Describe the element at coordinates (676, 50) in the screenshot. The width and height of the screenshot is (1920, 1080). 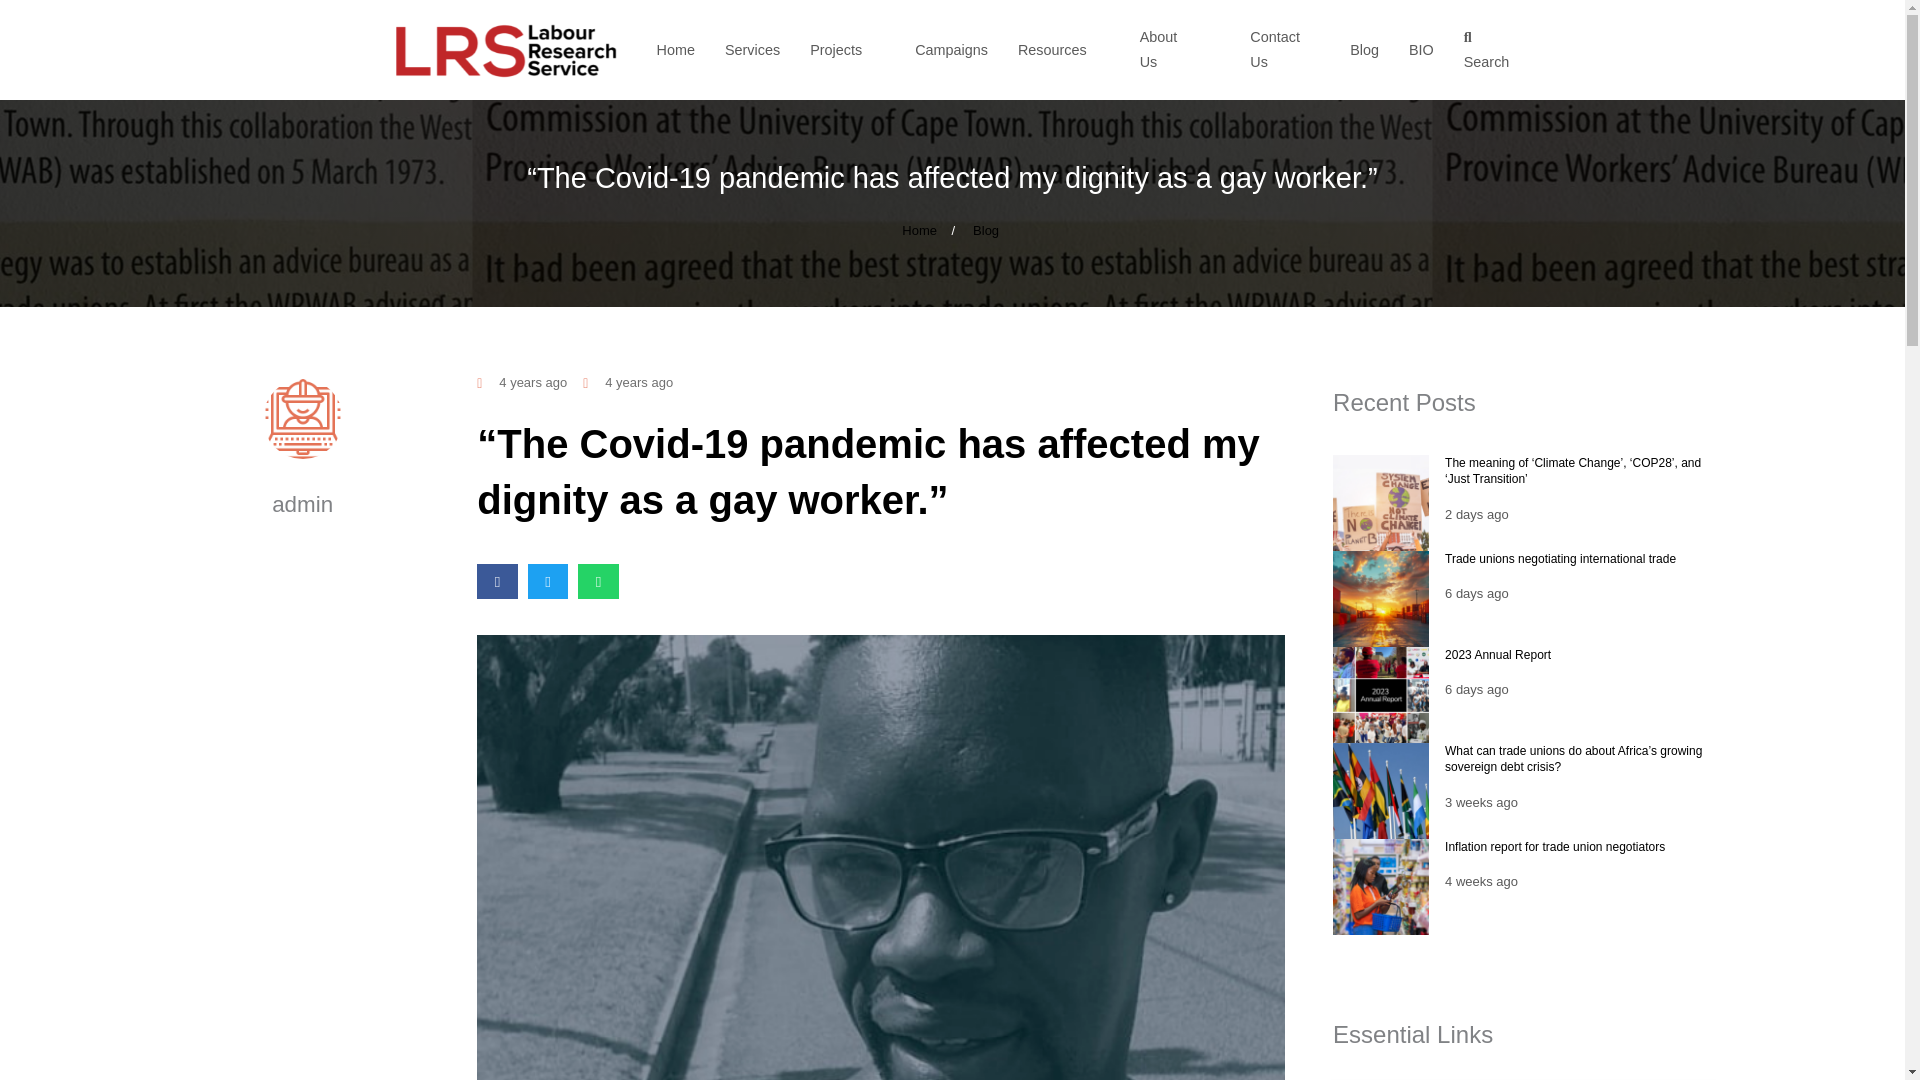
I see `Home` at that location.